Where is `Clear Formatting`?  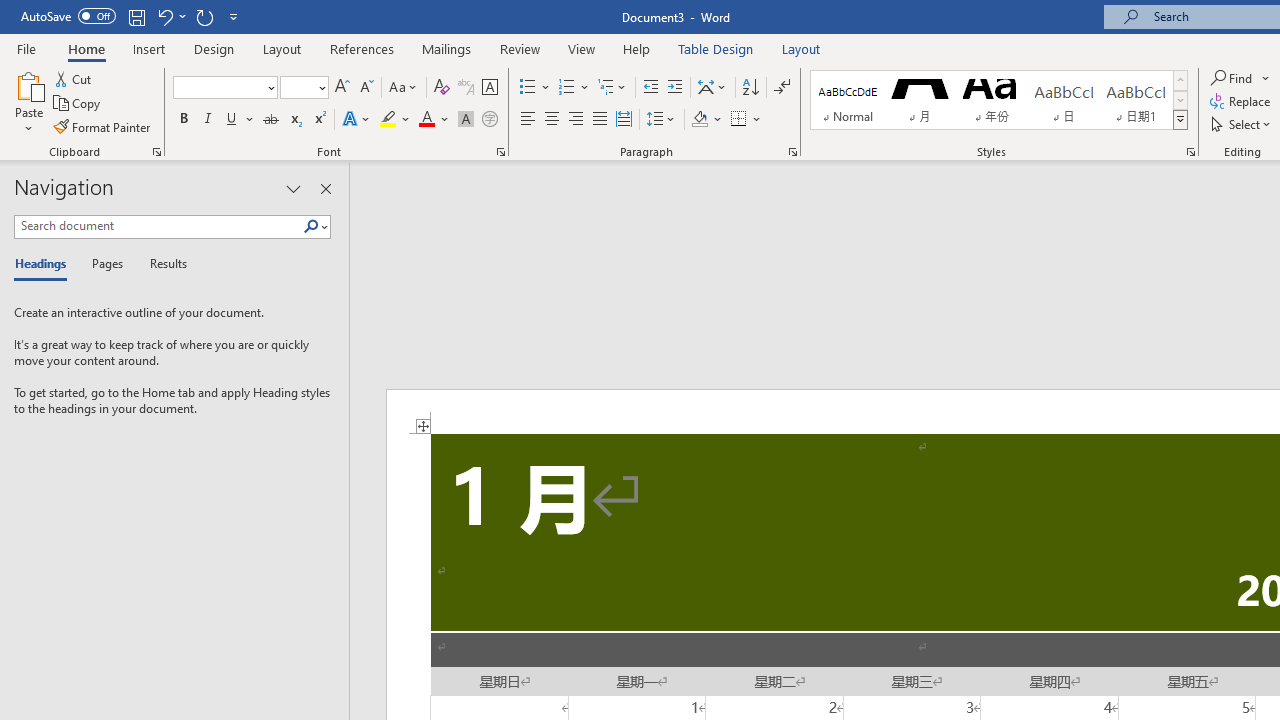 Clear Formatting is located at coordinates (442, 88).